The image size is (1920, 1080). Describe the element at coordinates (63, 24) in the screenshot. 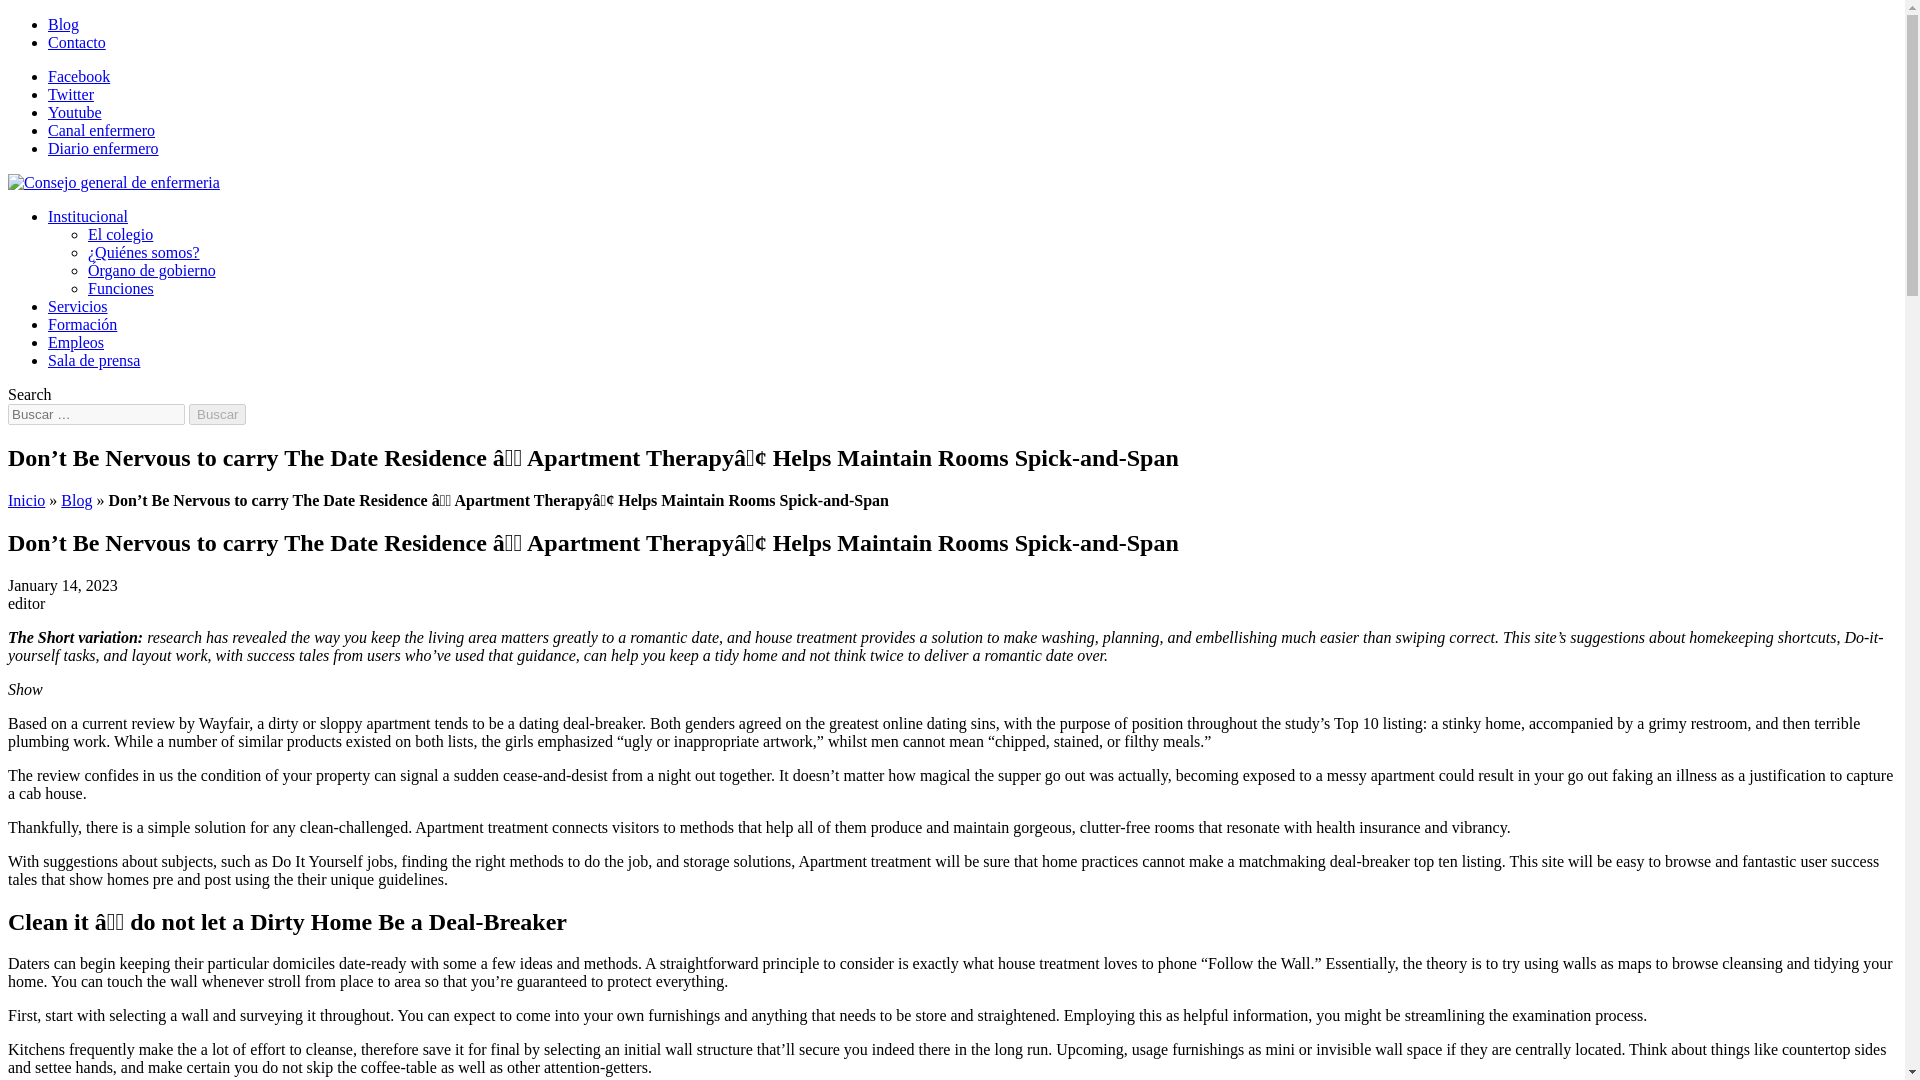

I see `Blog` at that location.